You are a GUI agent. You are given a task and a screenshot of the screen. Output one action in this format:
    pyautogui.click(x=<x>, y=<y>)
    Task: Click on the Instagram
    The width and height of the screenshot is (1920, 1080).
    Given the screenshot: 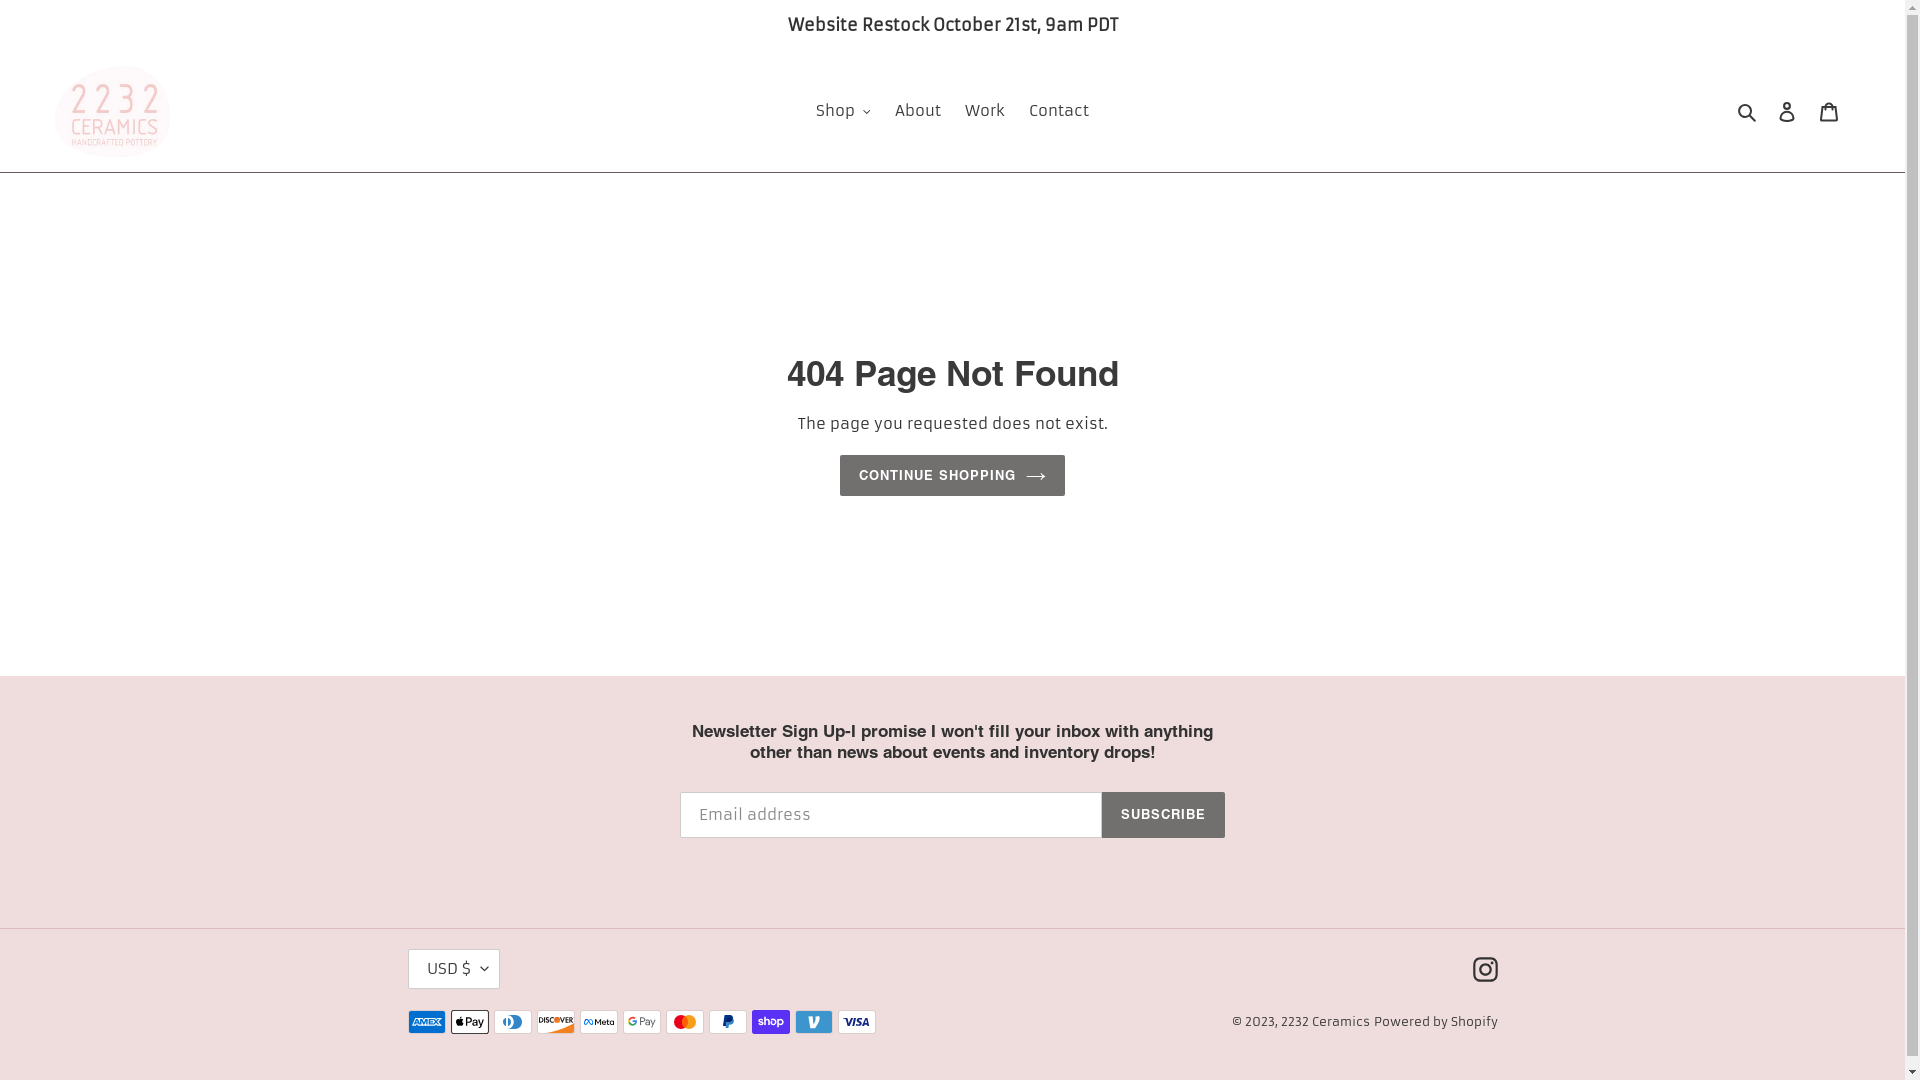 What is the action you would take?
    pyautogui.click(x=1484, y=970)
    